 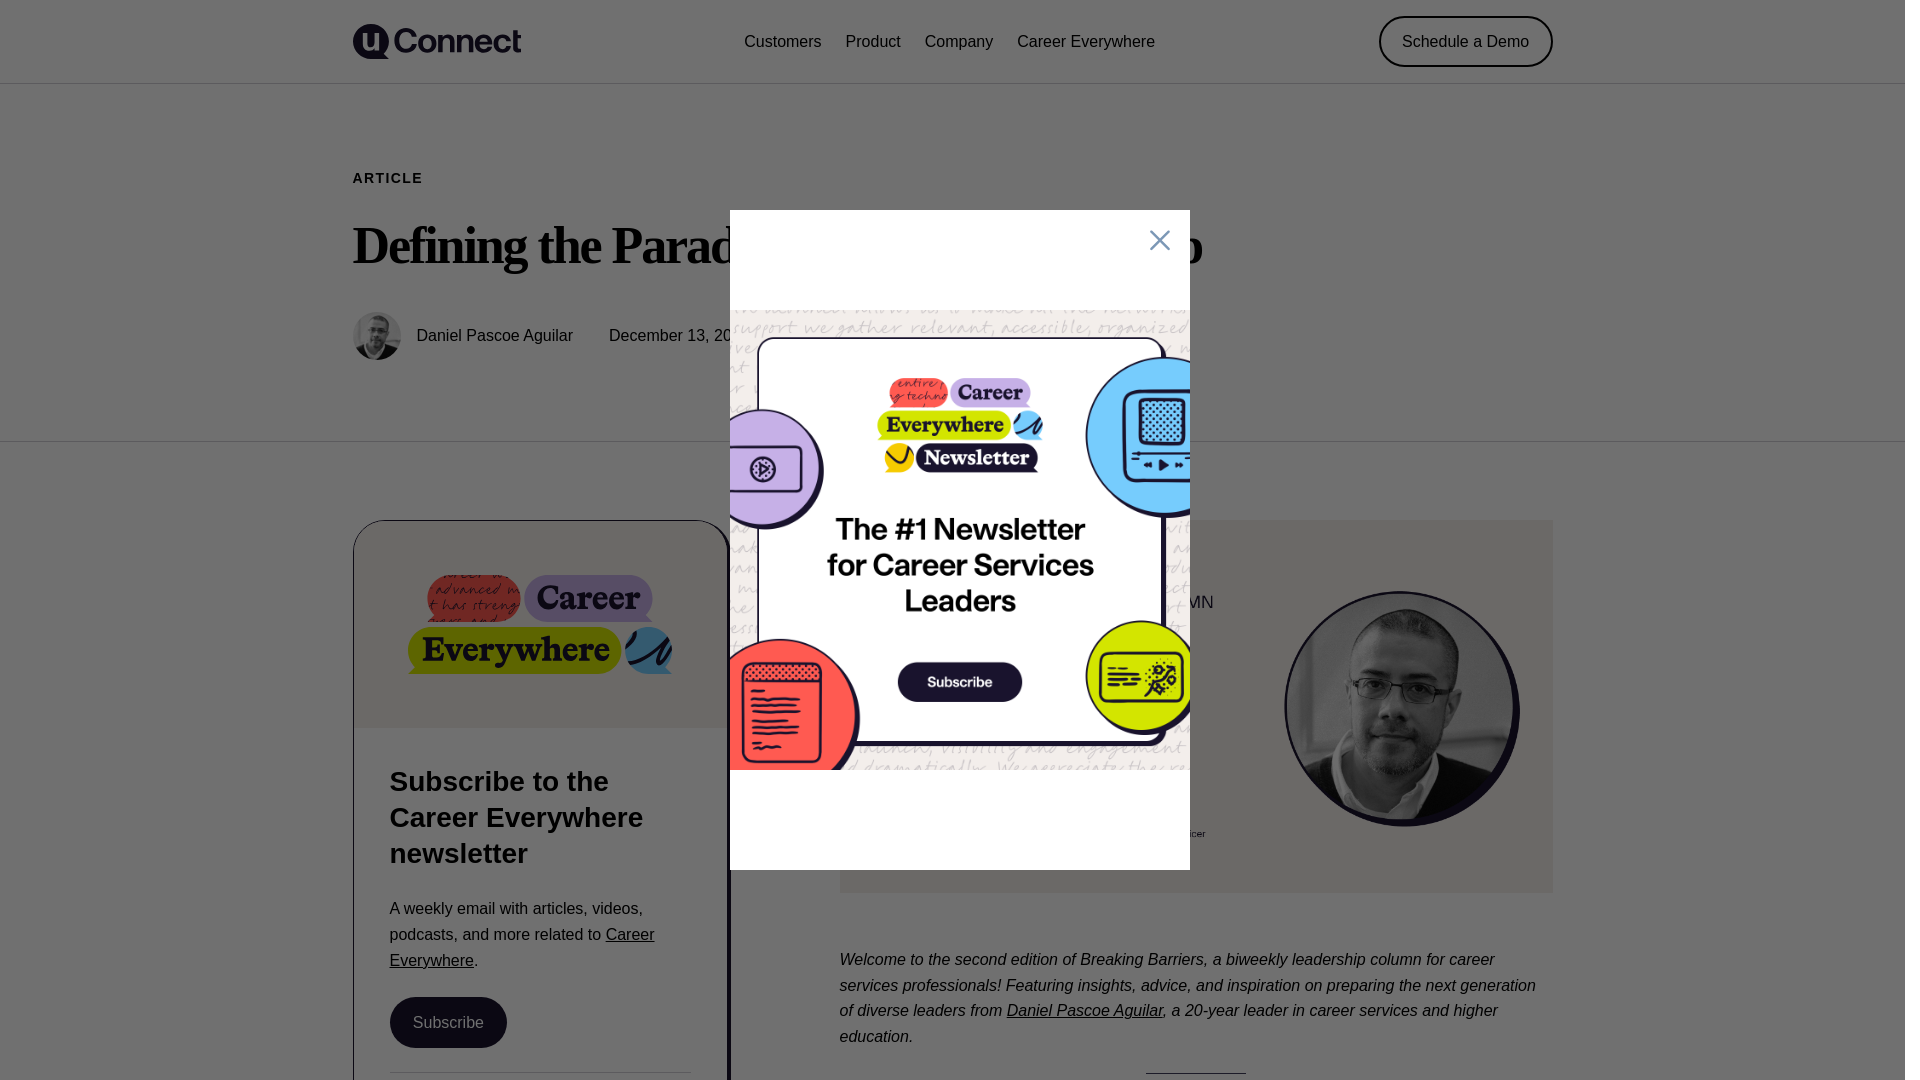 I want to click on Subscribe, so click(x=448, y=1022).